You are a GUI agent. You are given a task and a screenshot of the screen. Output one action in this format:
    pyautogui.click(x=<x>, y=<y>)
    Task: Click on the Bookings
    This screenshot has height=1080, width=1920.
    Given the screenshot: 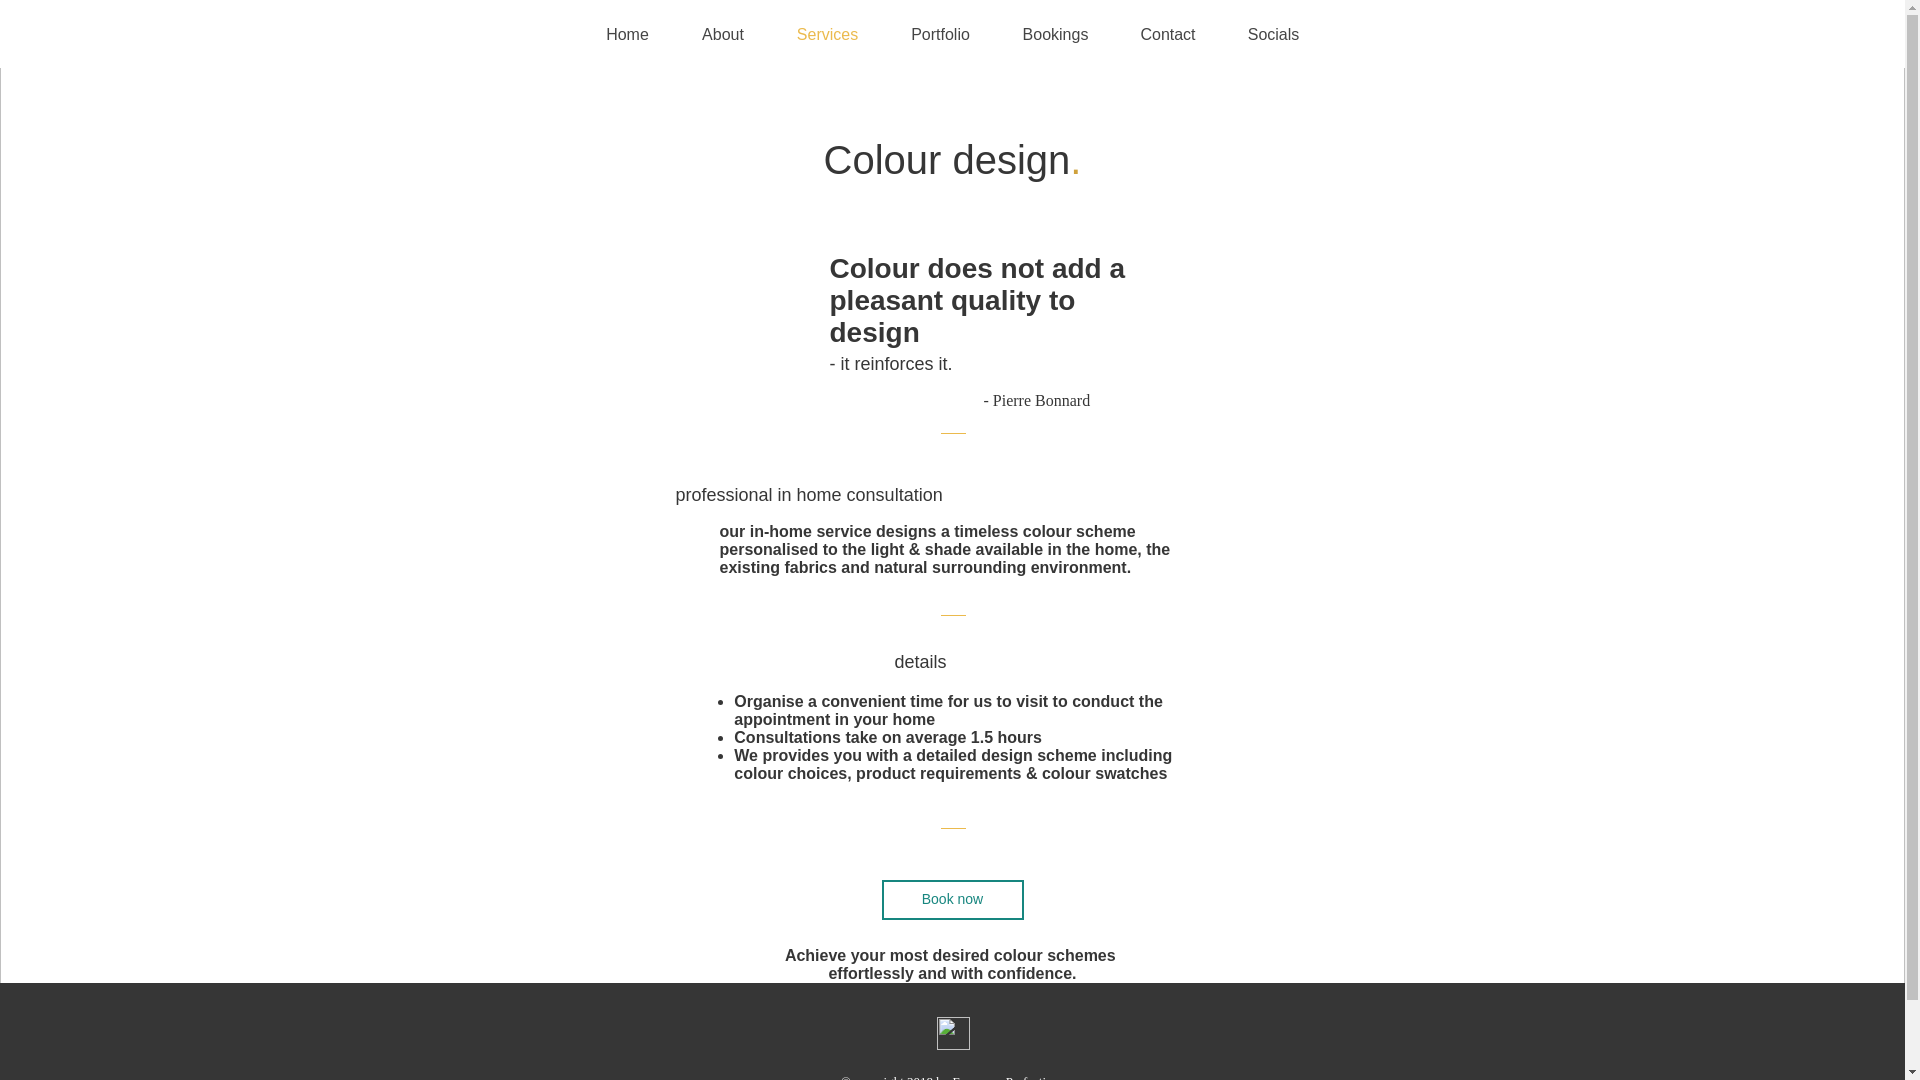 What is the action you would take?
    pyautogui.click(x=1054, y=34)
    